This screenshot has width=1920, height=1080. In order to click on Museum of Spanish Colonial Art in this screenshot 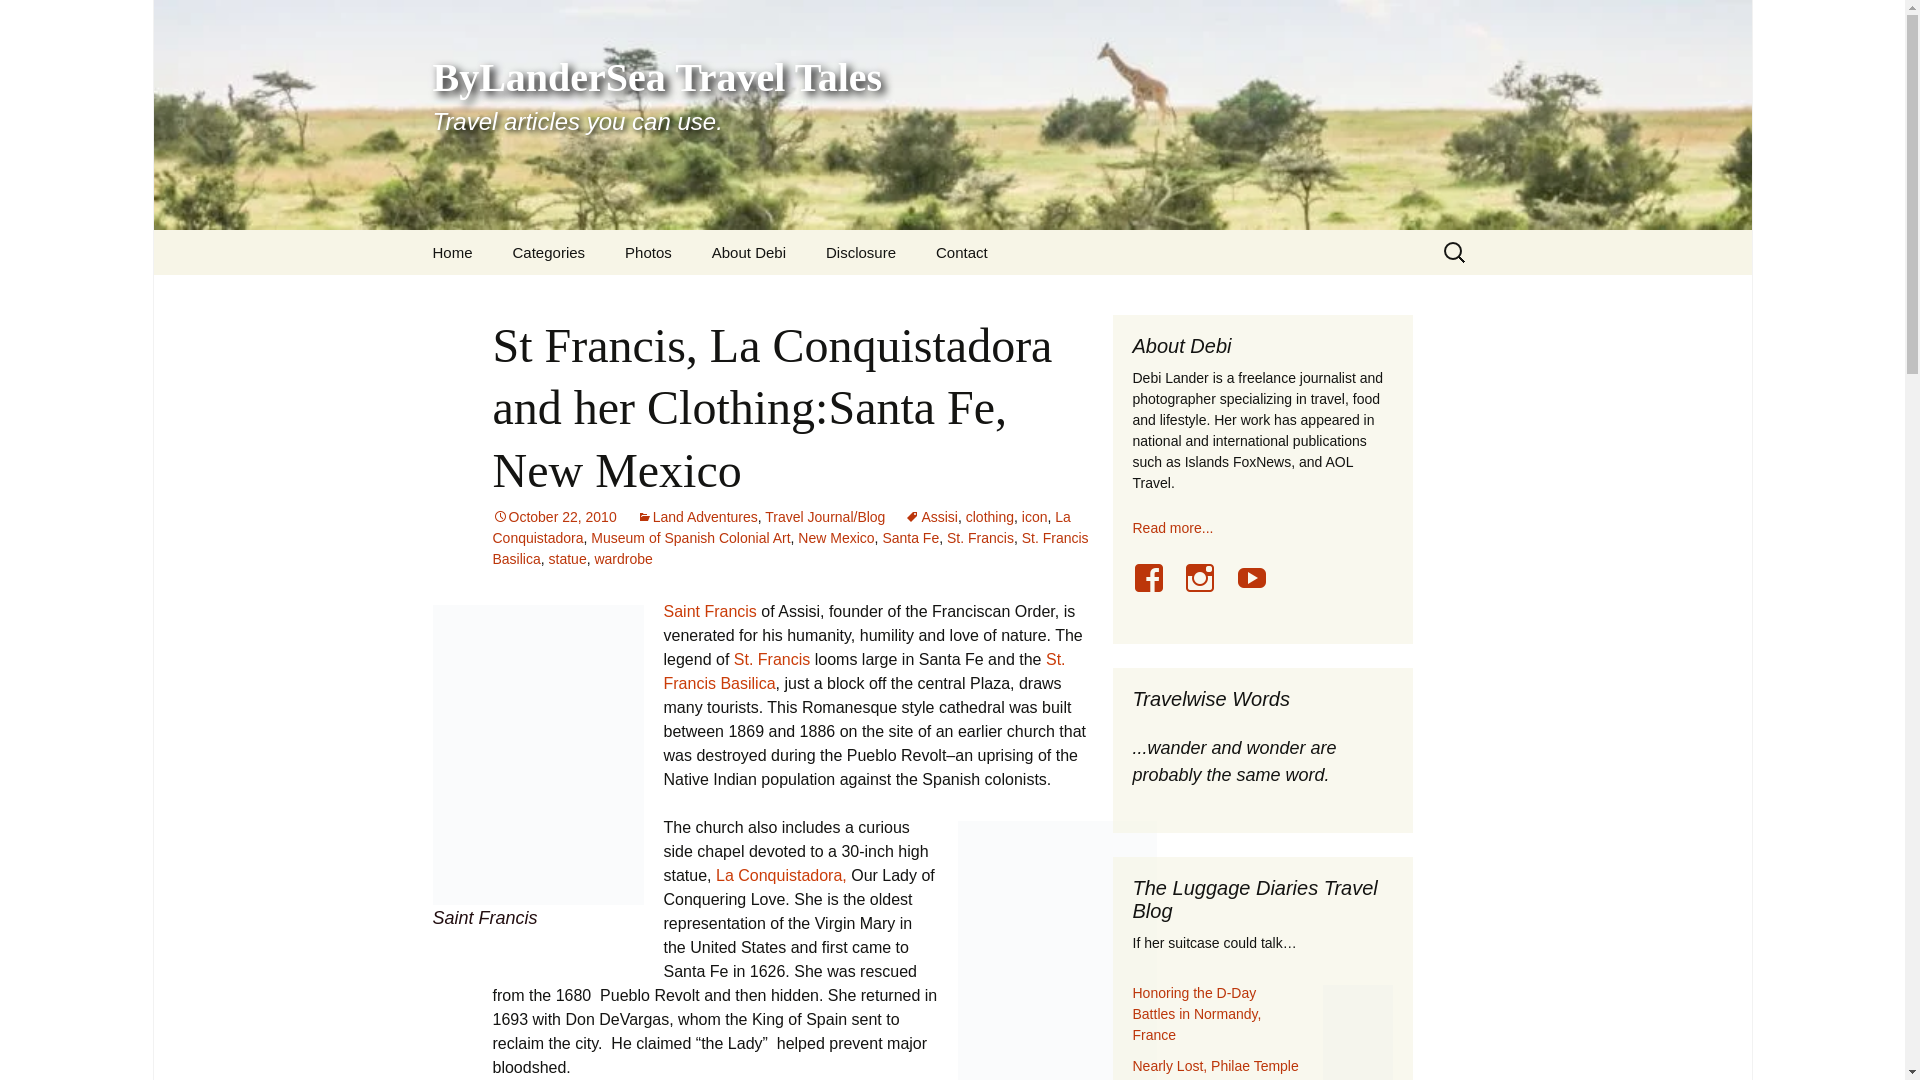, I will do `click(690, 538)`.